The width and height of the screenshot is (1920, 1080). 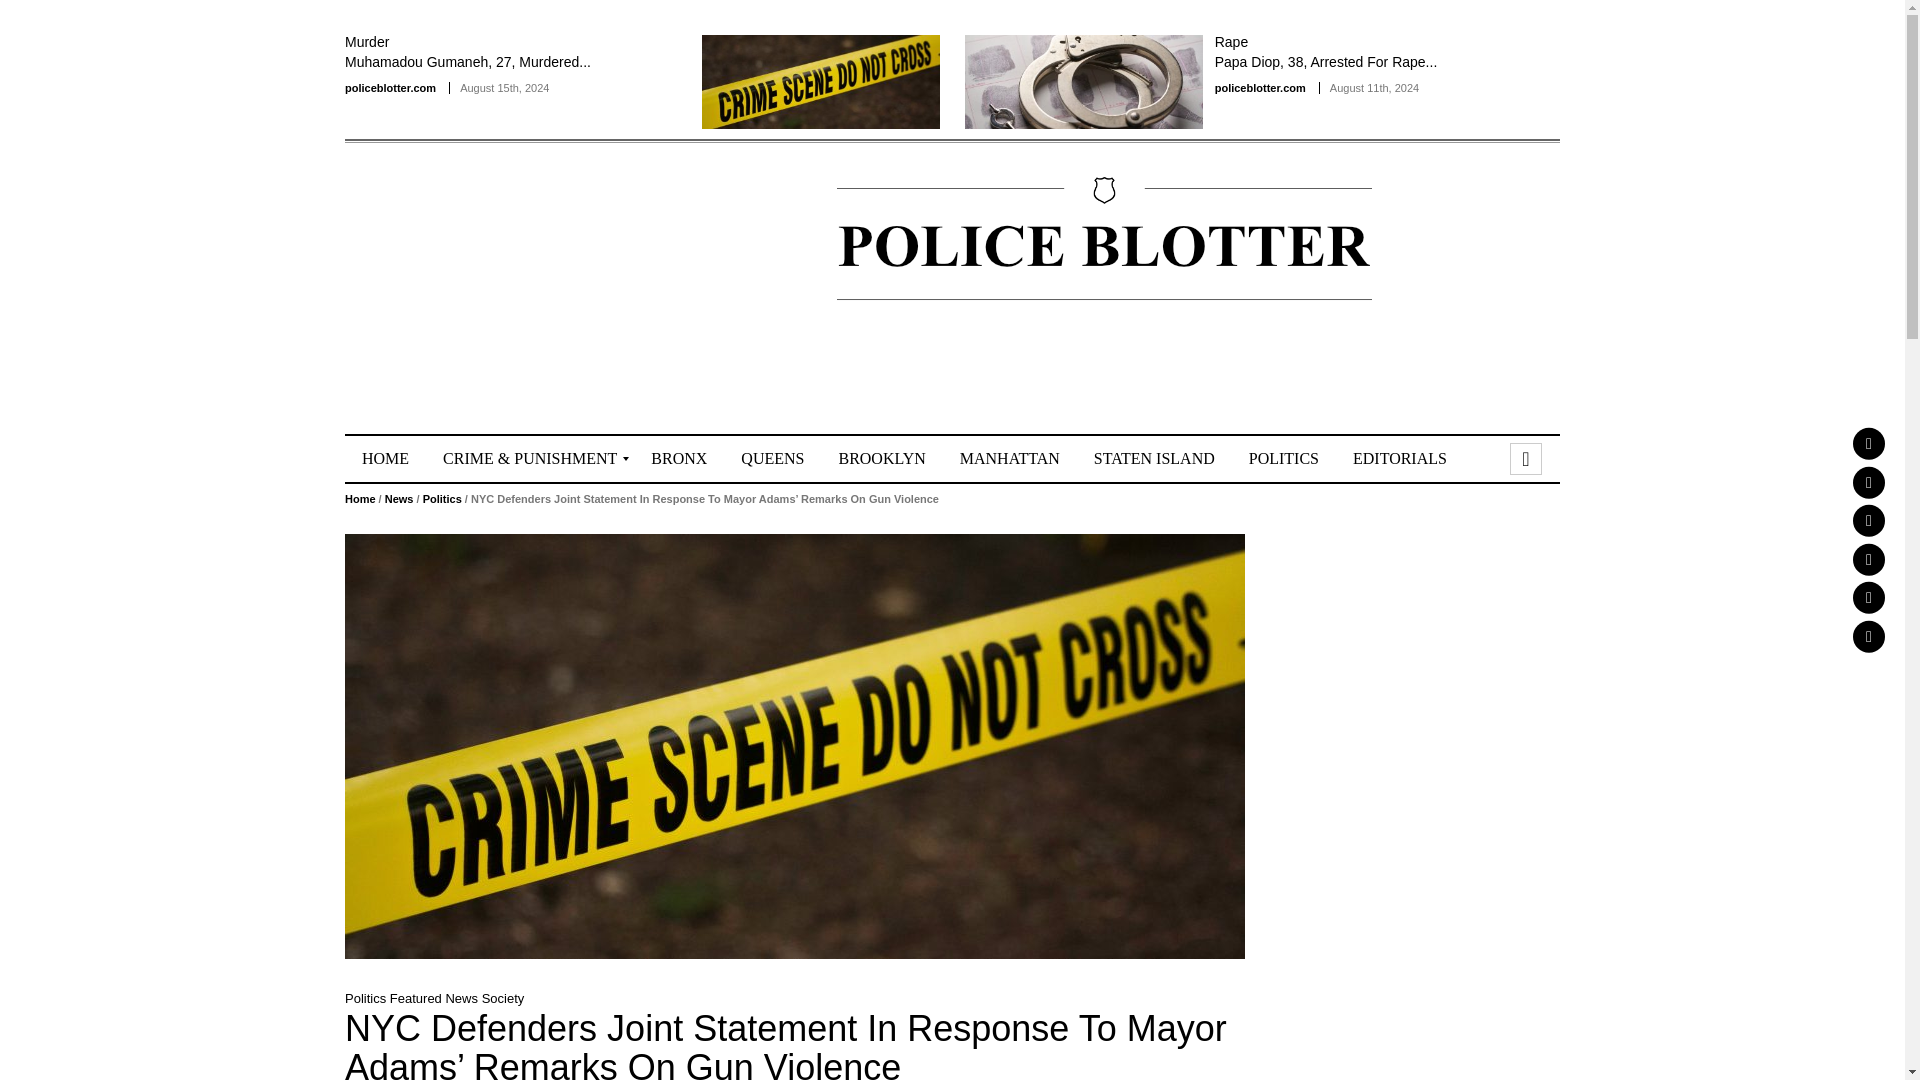 What do you see at coordinates (390, 88) in the screenshot?
I see `Posts by policeblotter.com` at bounding box center [390, 88].